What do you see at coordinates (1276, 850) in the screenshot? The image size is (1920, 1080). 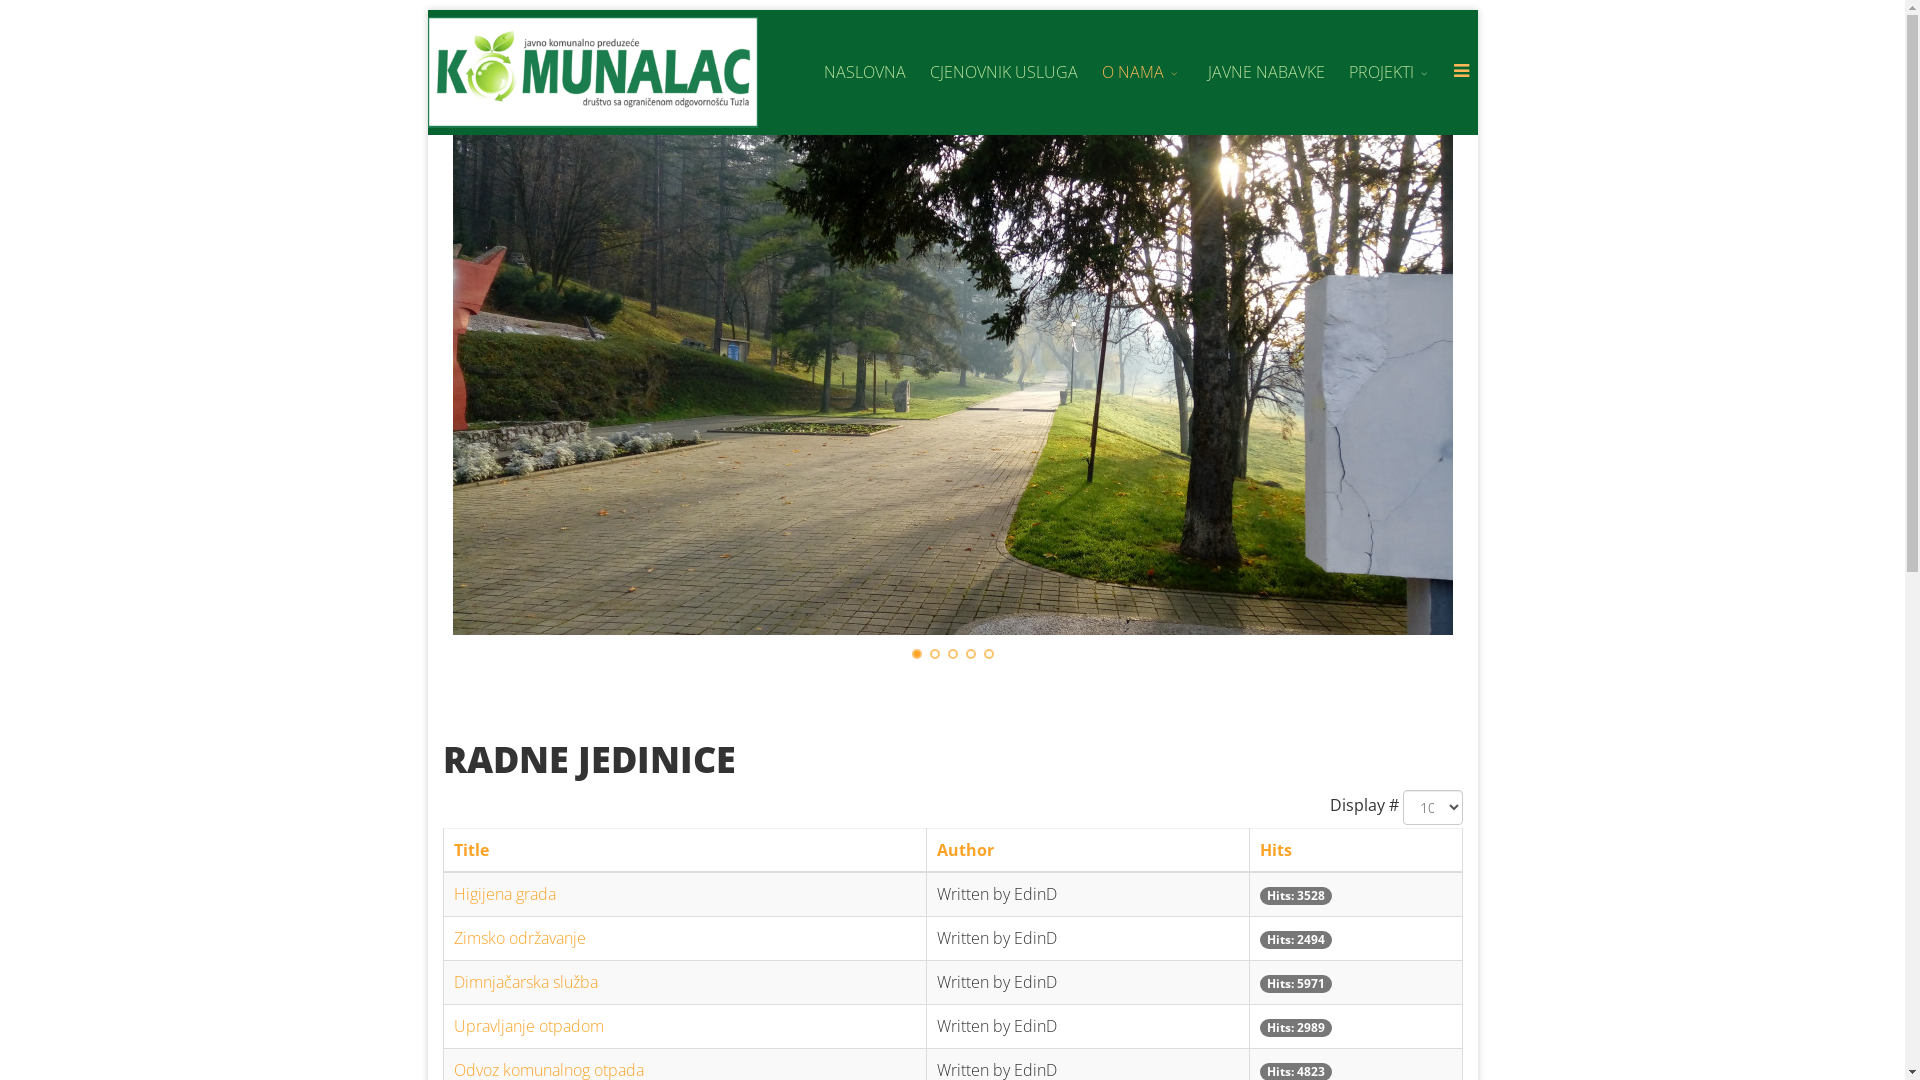 I see `Hits` at bounding box center [1276, 850].